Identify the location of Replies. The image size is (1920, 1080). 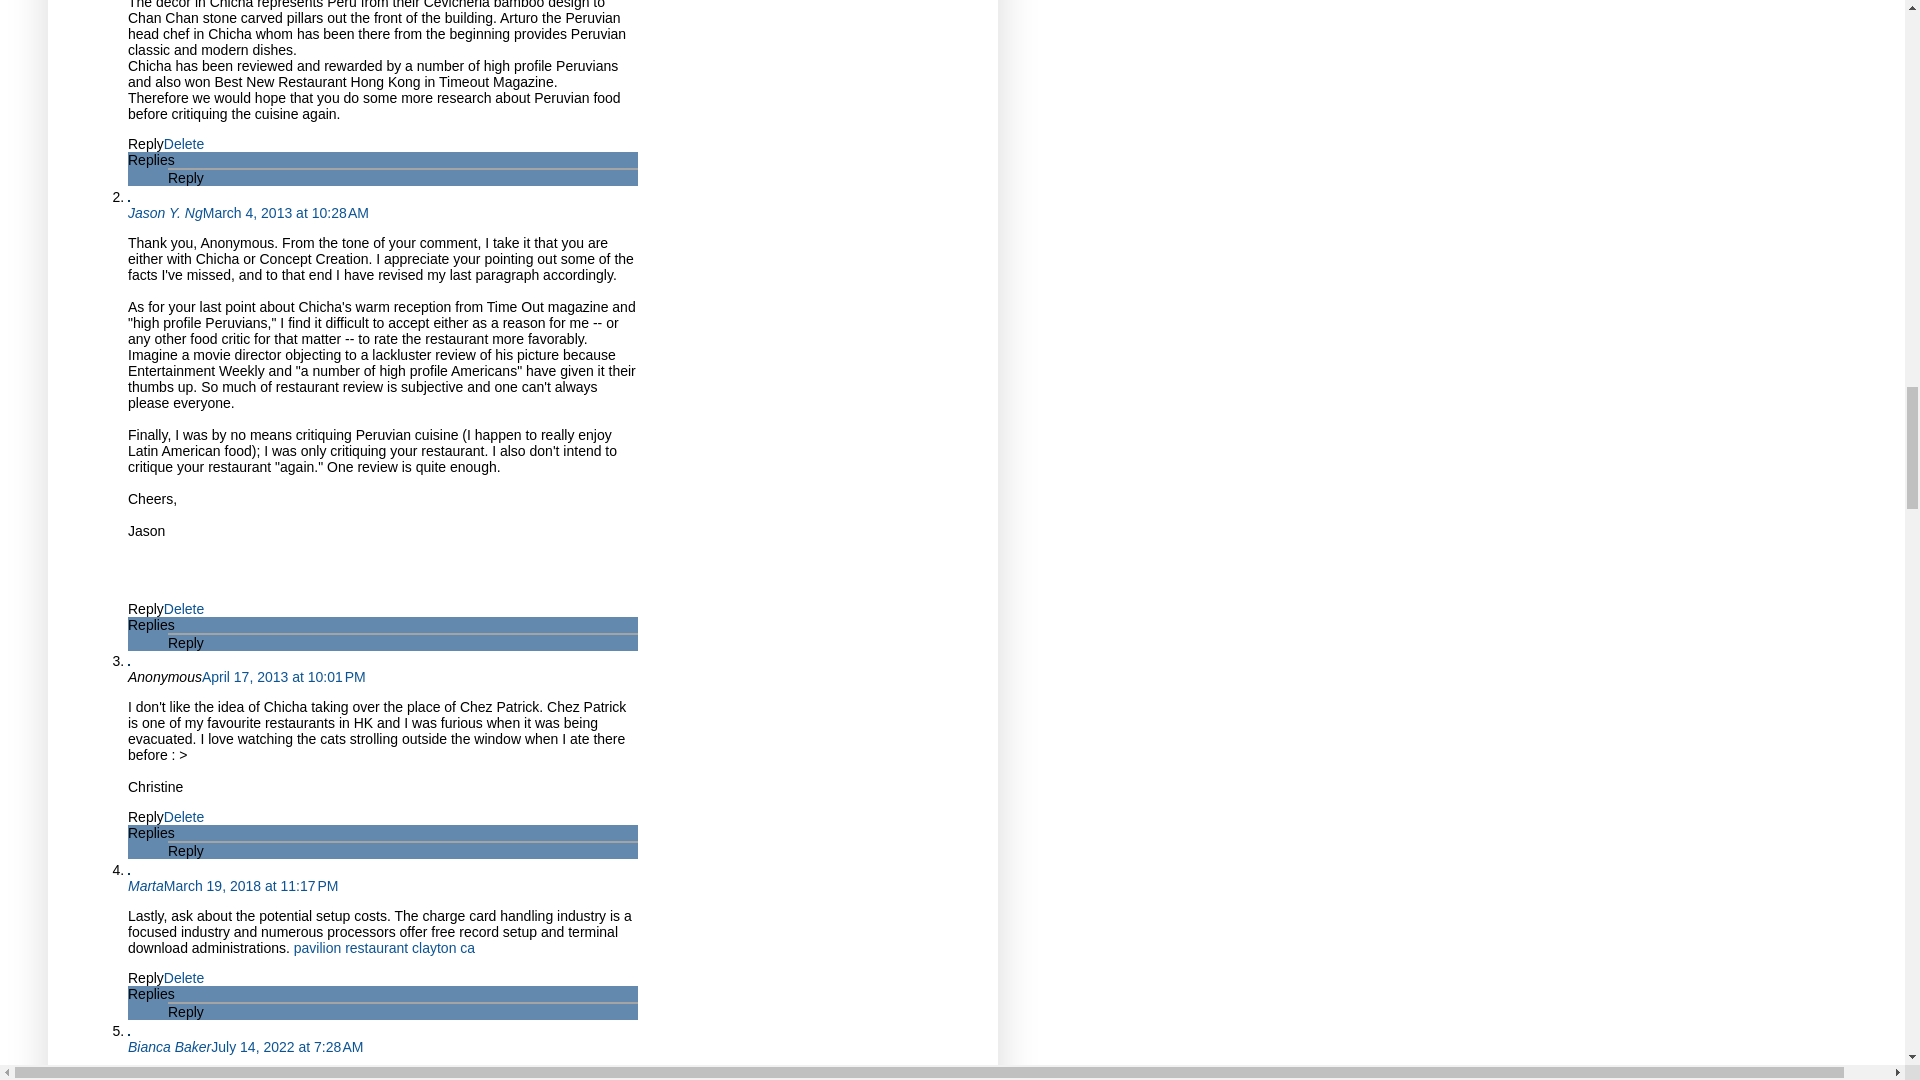
(151, 833).